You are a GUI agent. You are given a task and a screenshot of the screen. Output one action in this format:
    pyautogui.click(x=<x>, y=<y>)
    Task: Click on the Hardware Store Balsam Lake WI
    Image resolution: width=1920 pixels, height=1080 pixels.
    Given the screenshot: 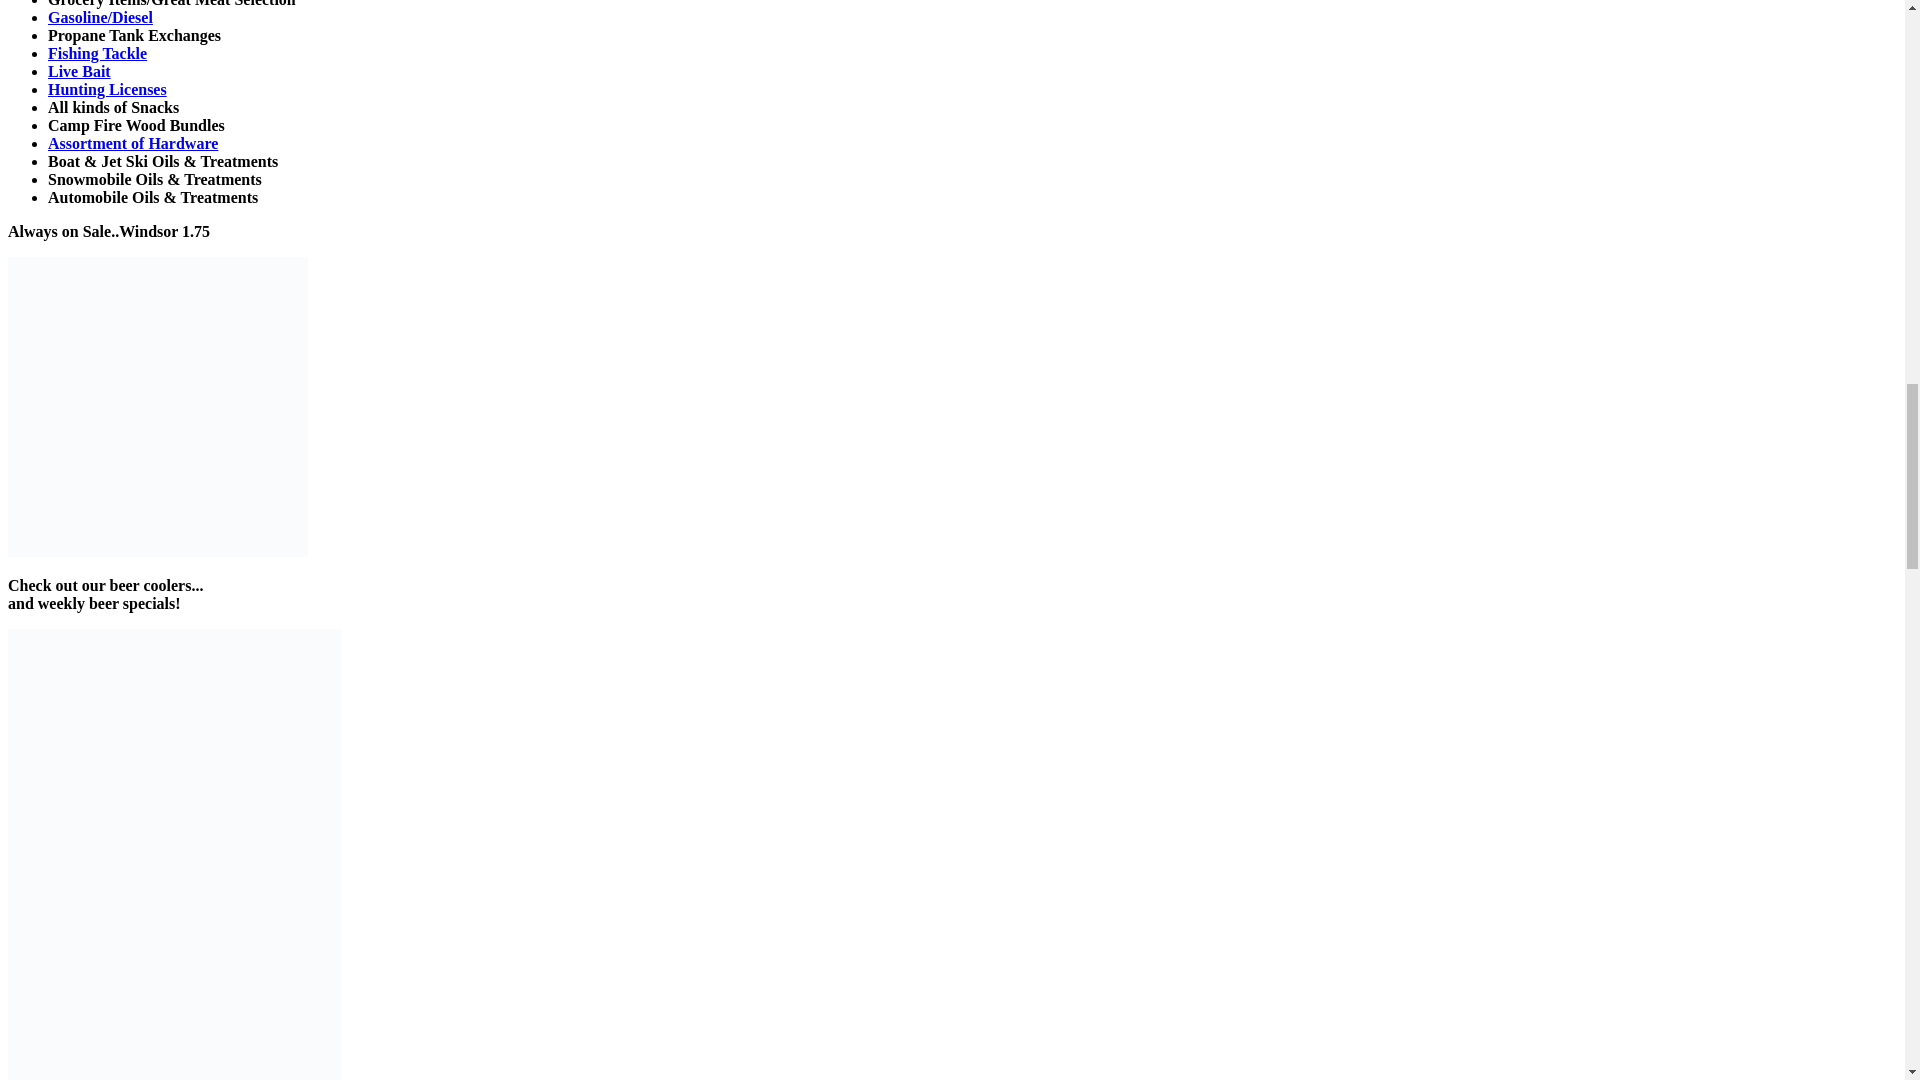 What is the action you would take?
    pyautogui.click(x=133, y=144)
    